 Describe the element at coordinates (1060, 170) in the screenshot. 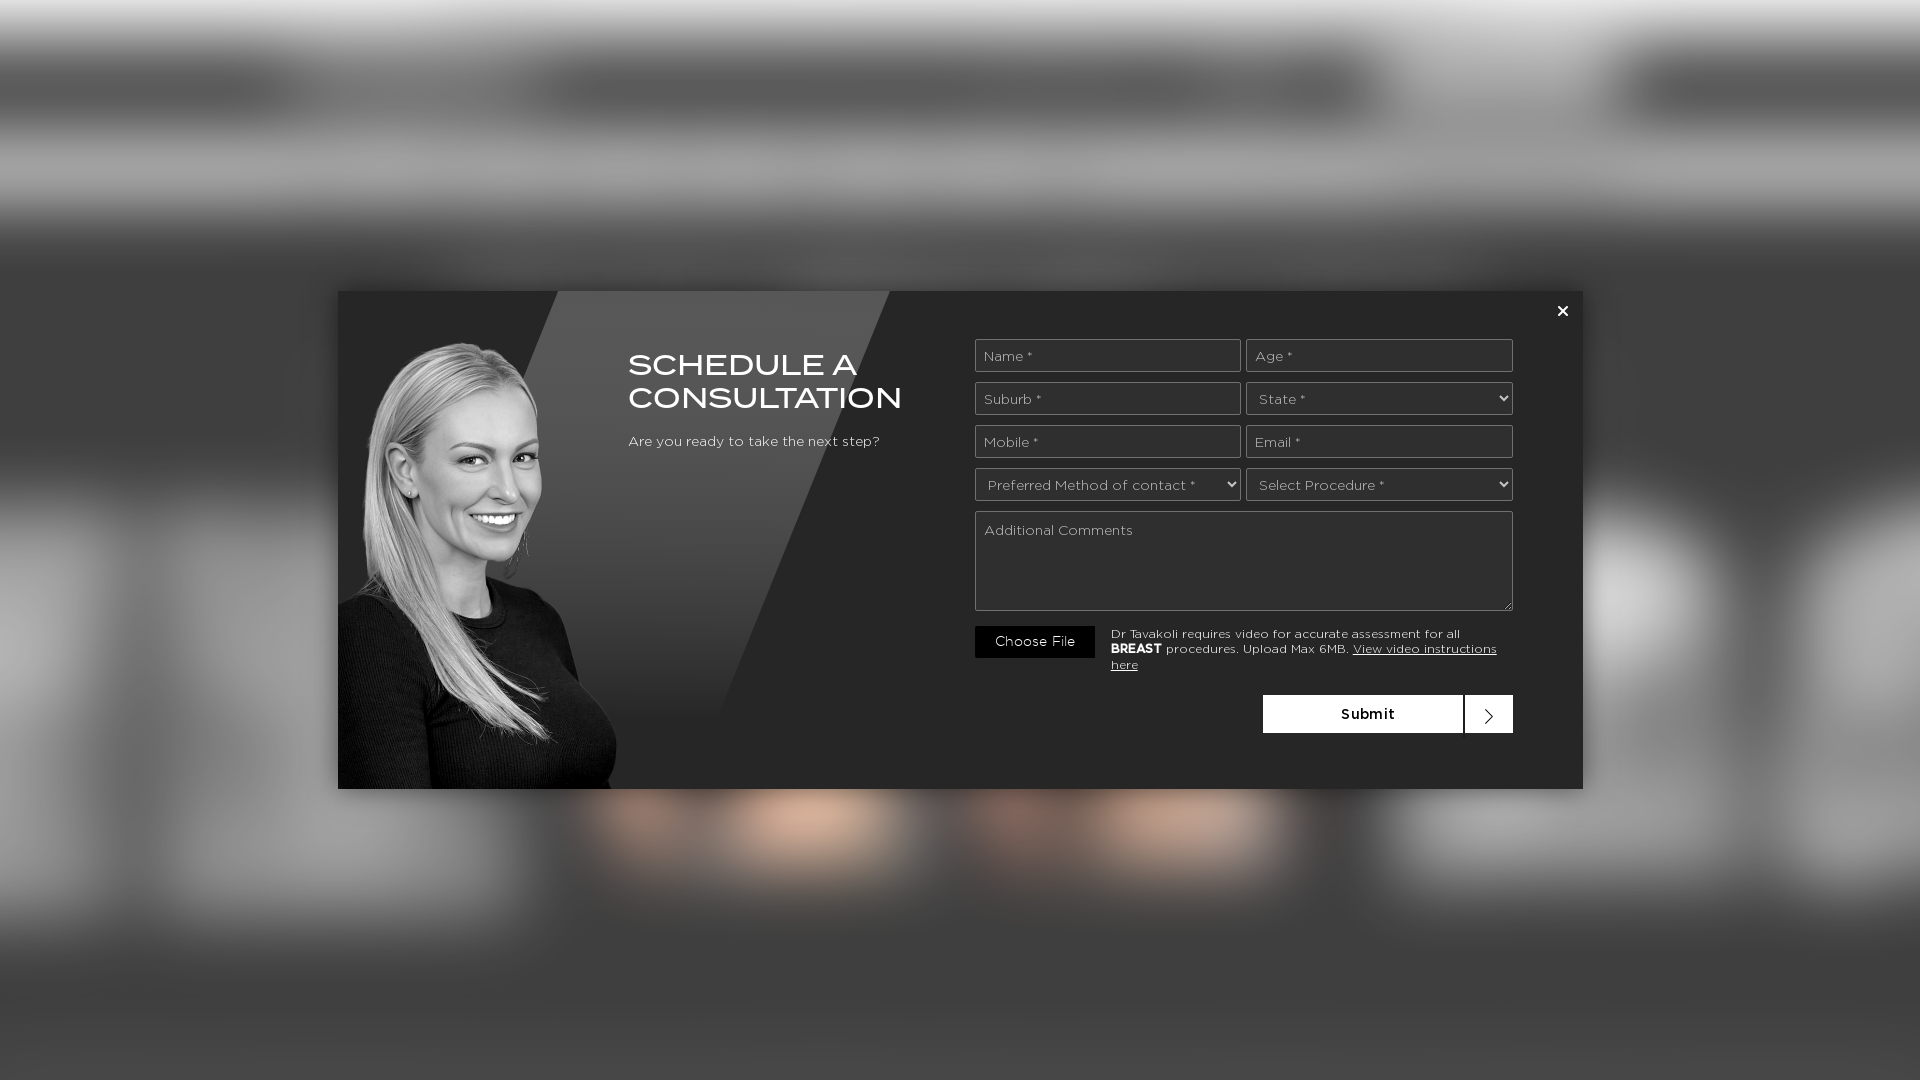

I see `Contact` at that location.